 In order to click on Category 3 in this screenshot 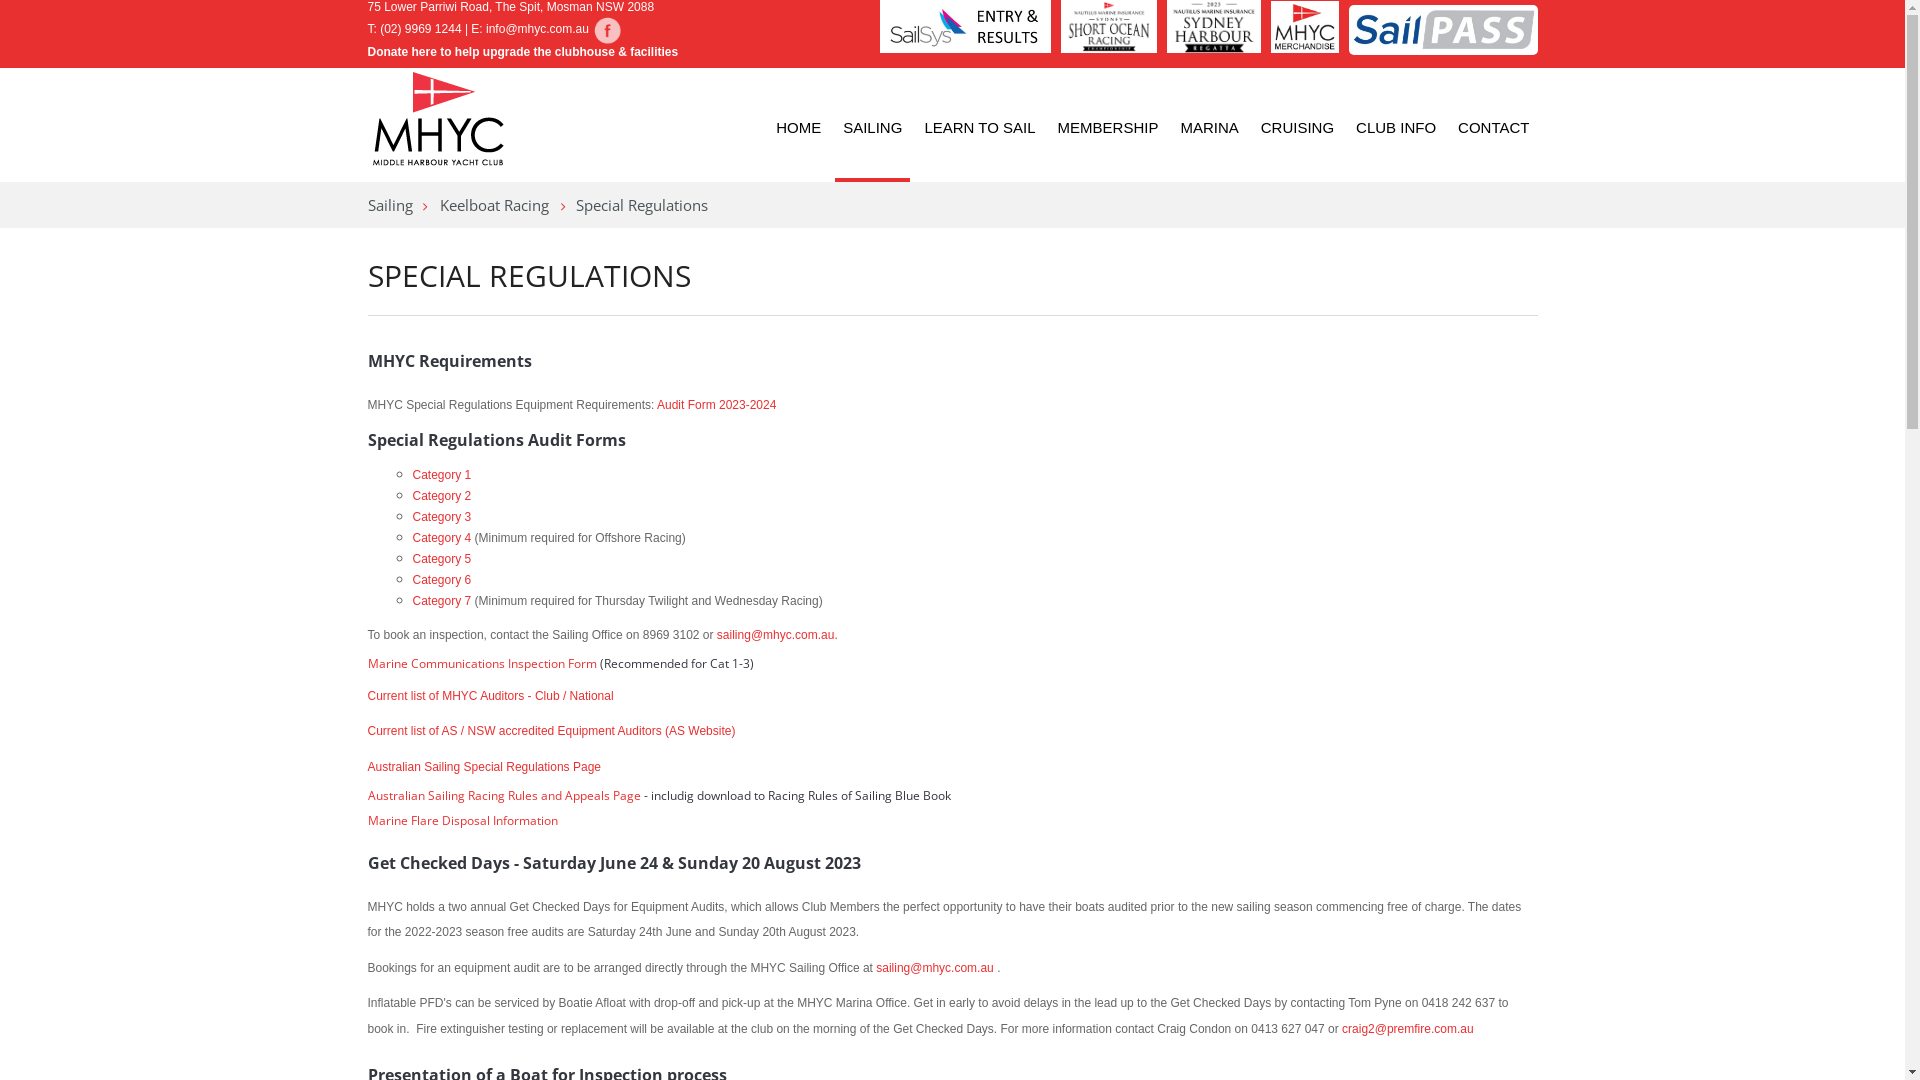, I will do `click(442, 516)`.